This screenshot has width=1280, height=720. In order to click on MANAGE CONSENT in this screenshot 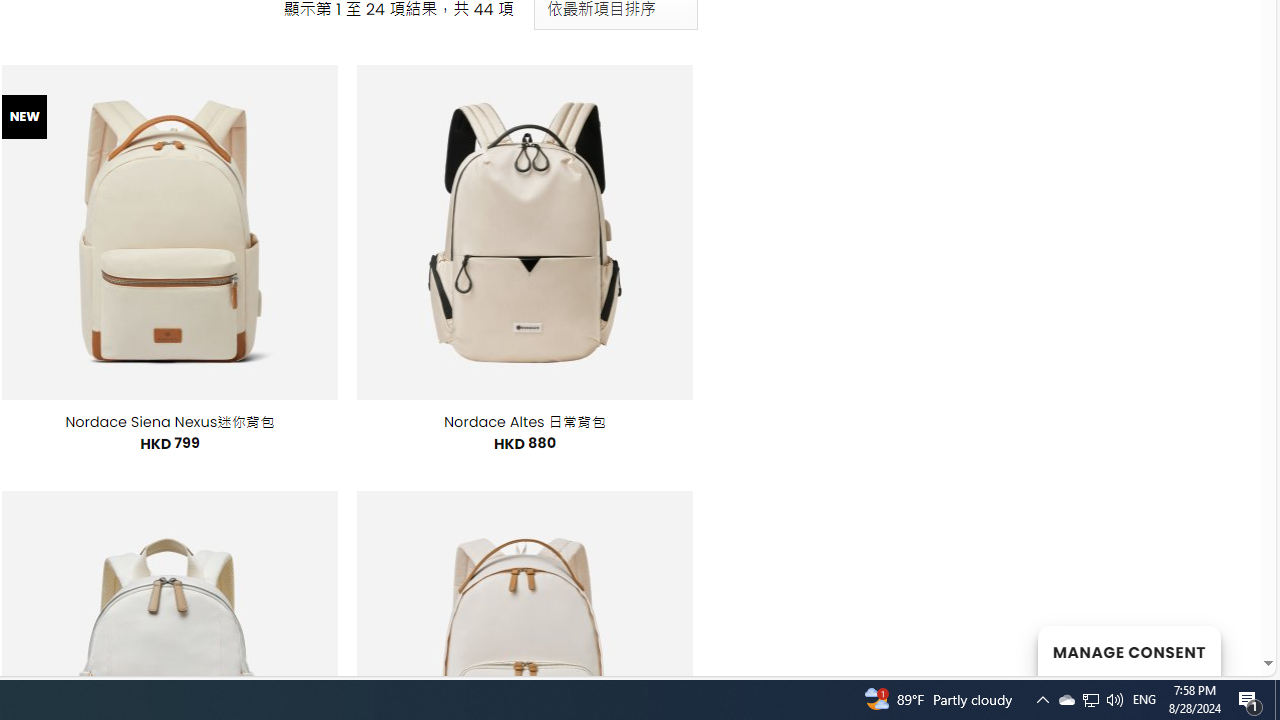, I will do `click(1128, 650)`.